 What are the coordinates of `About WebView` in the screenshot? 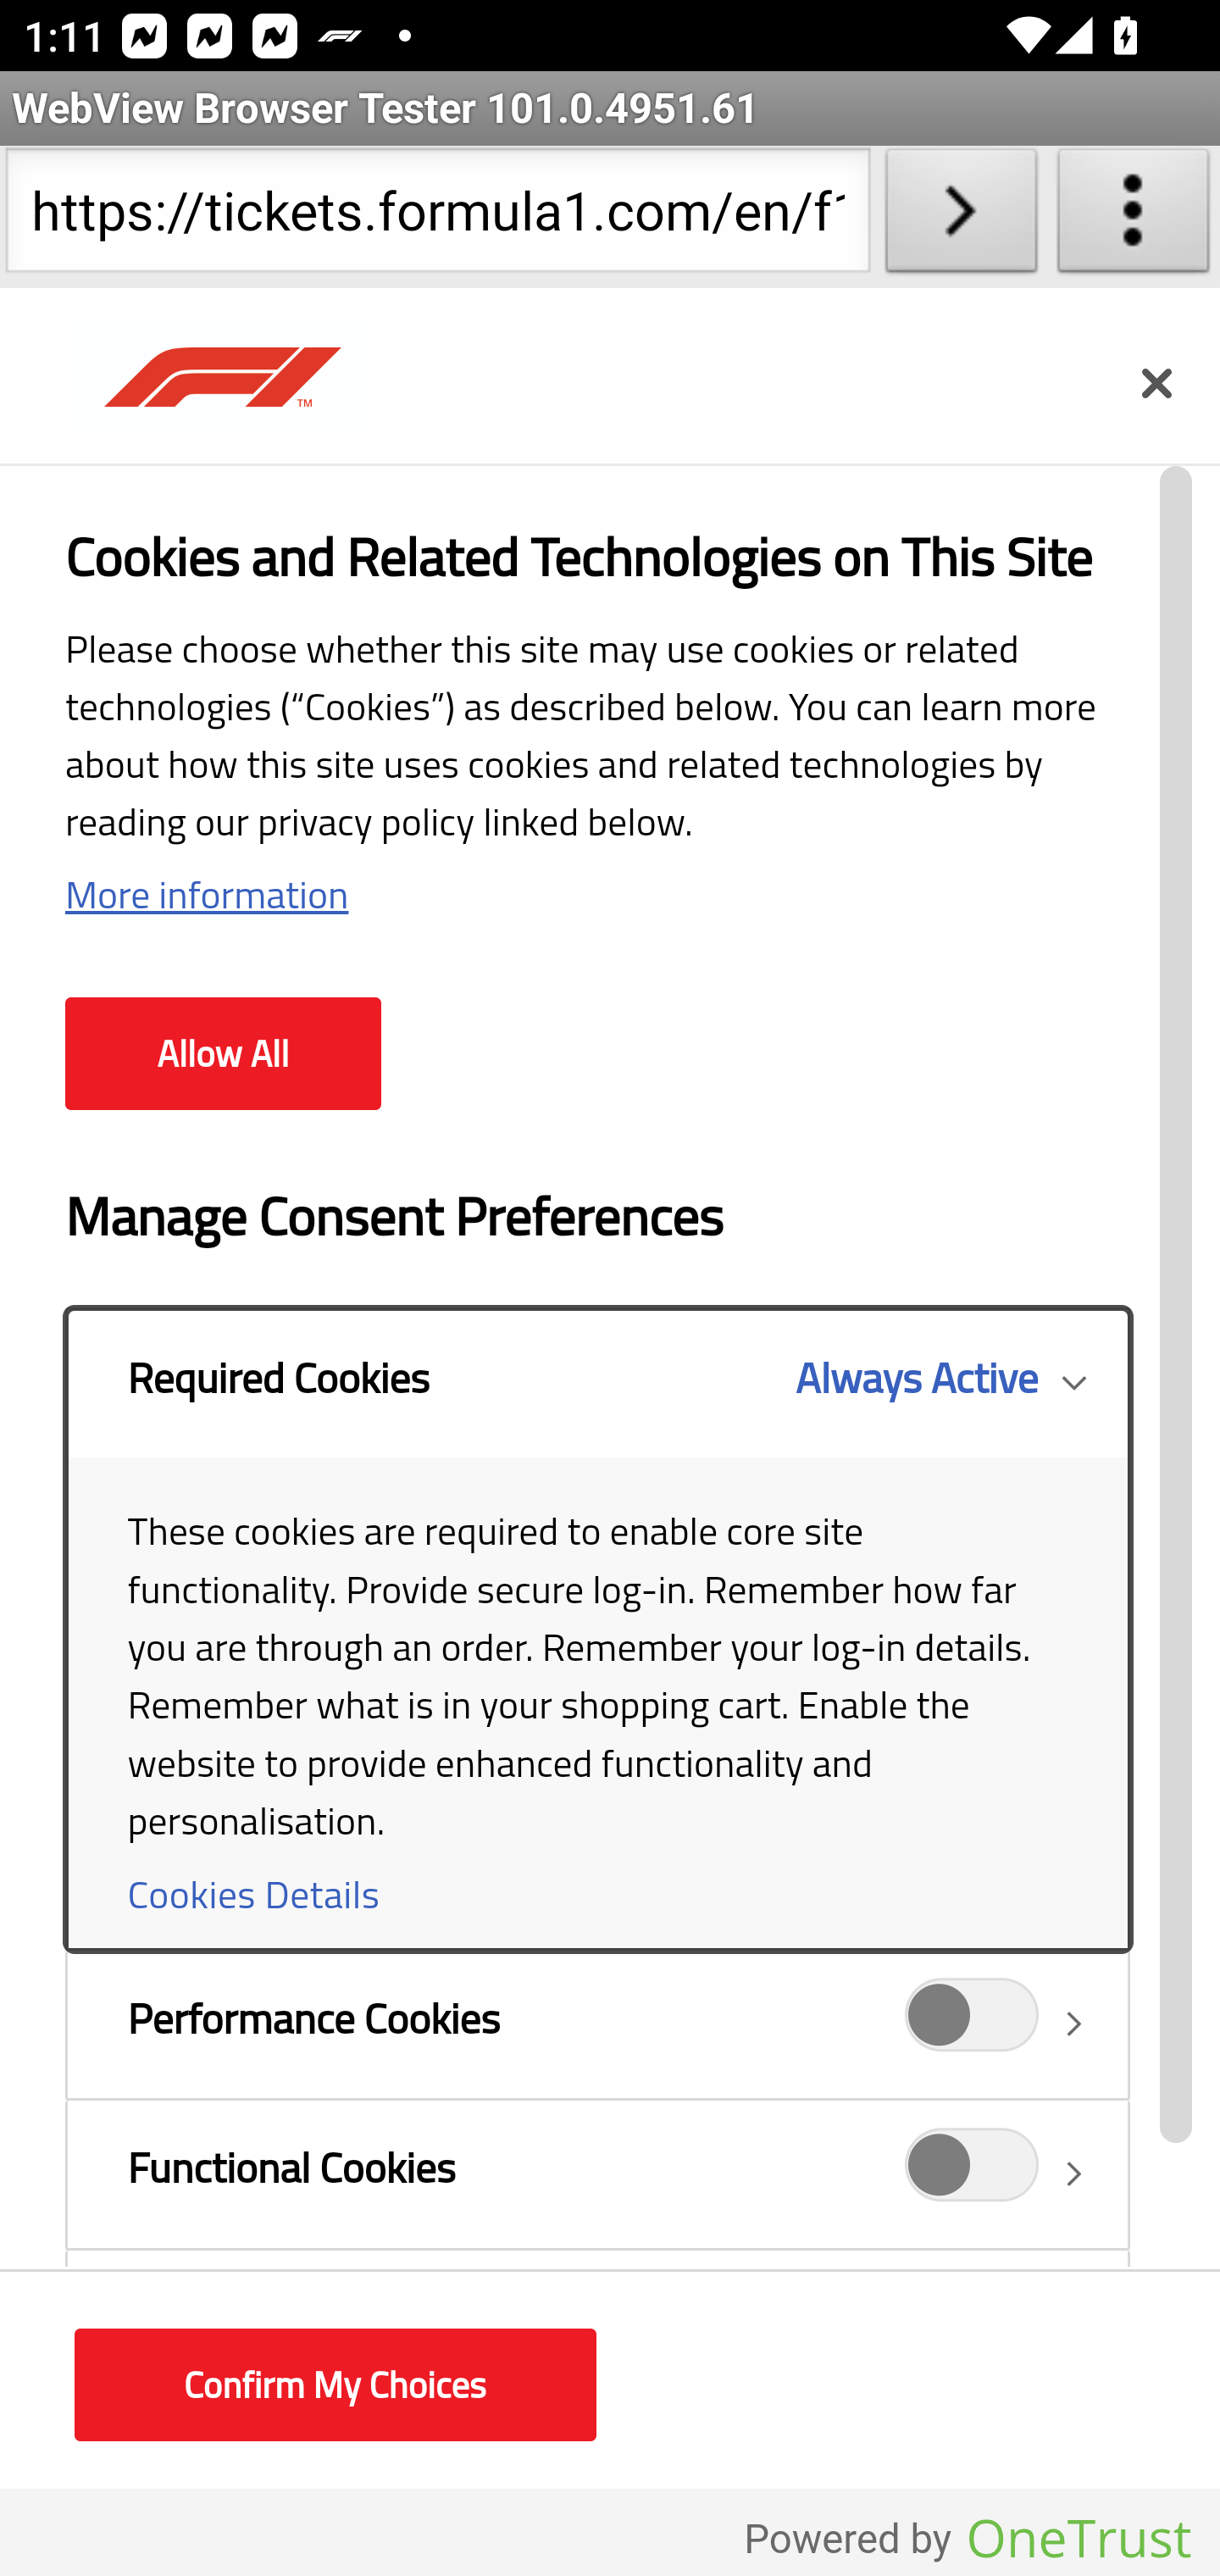 It's located at (1134, 217).